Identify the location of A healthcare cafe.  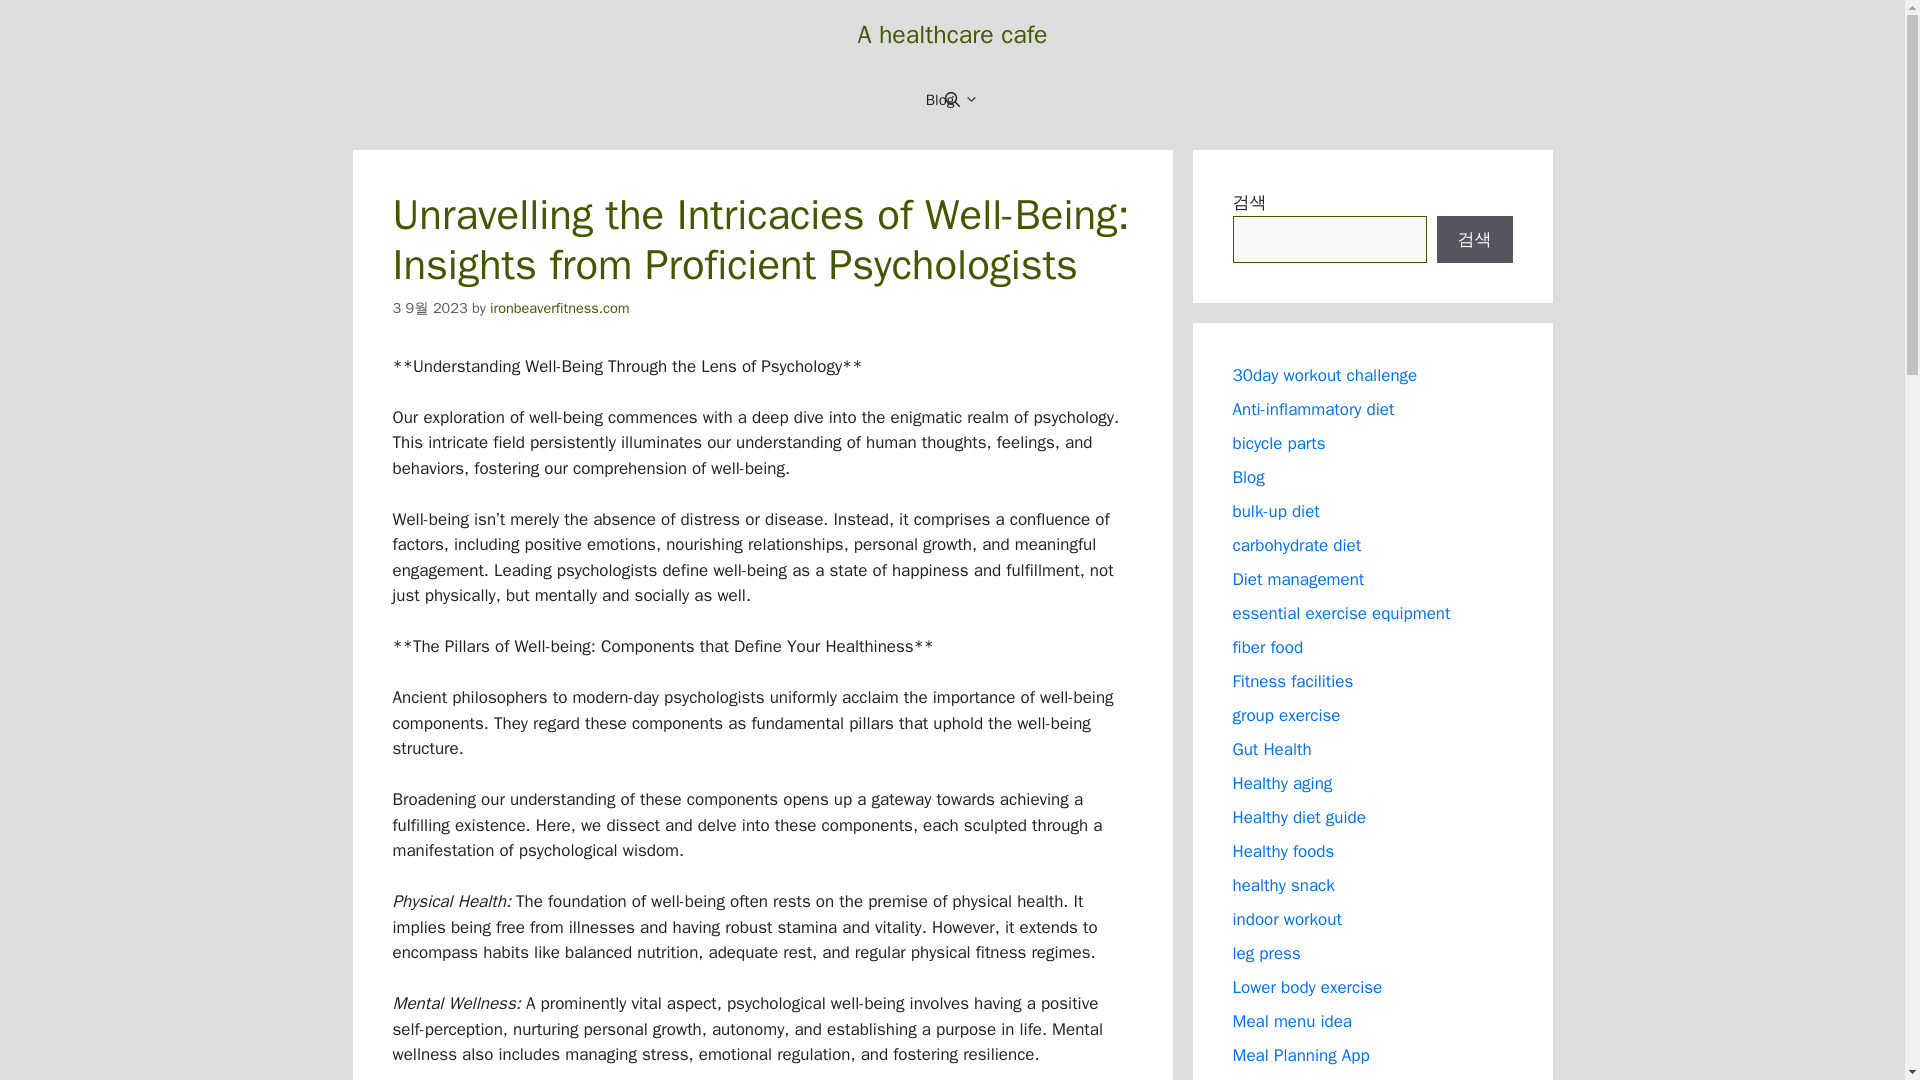
(951, 34).